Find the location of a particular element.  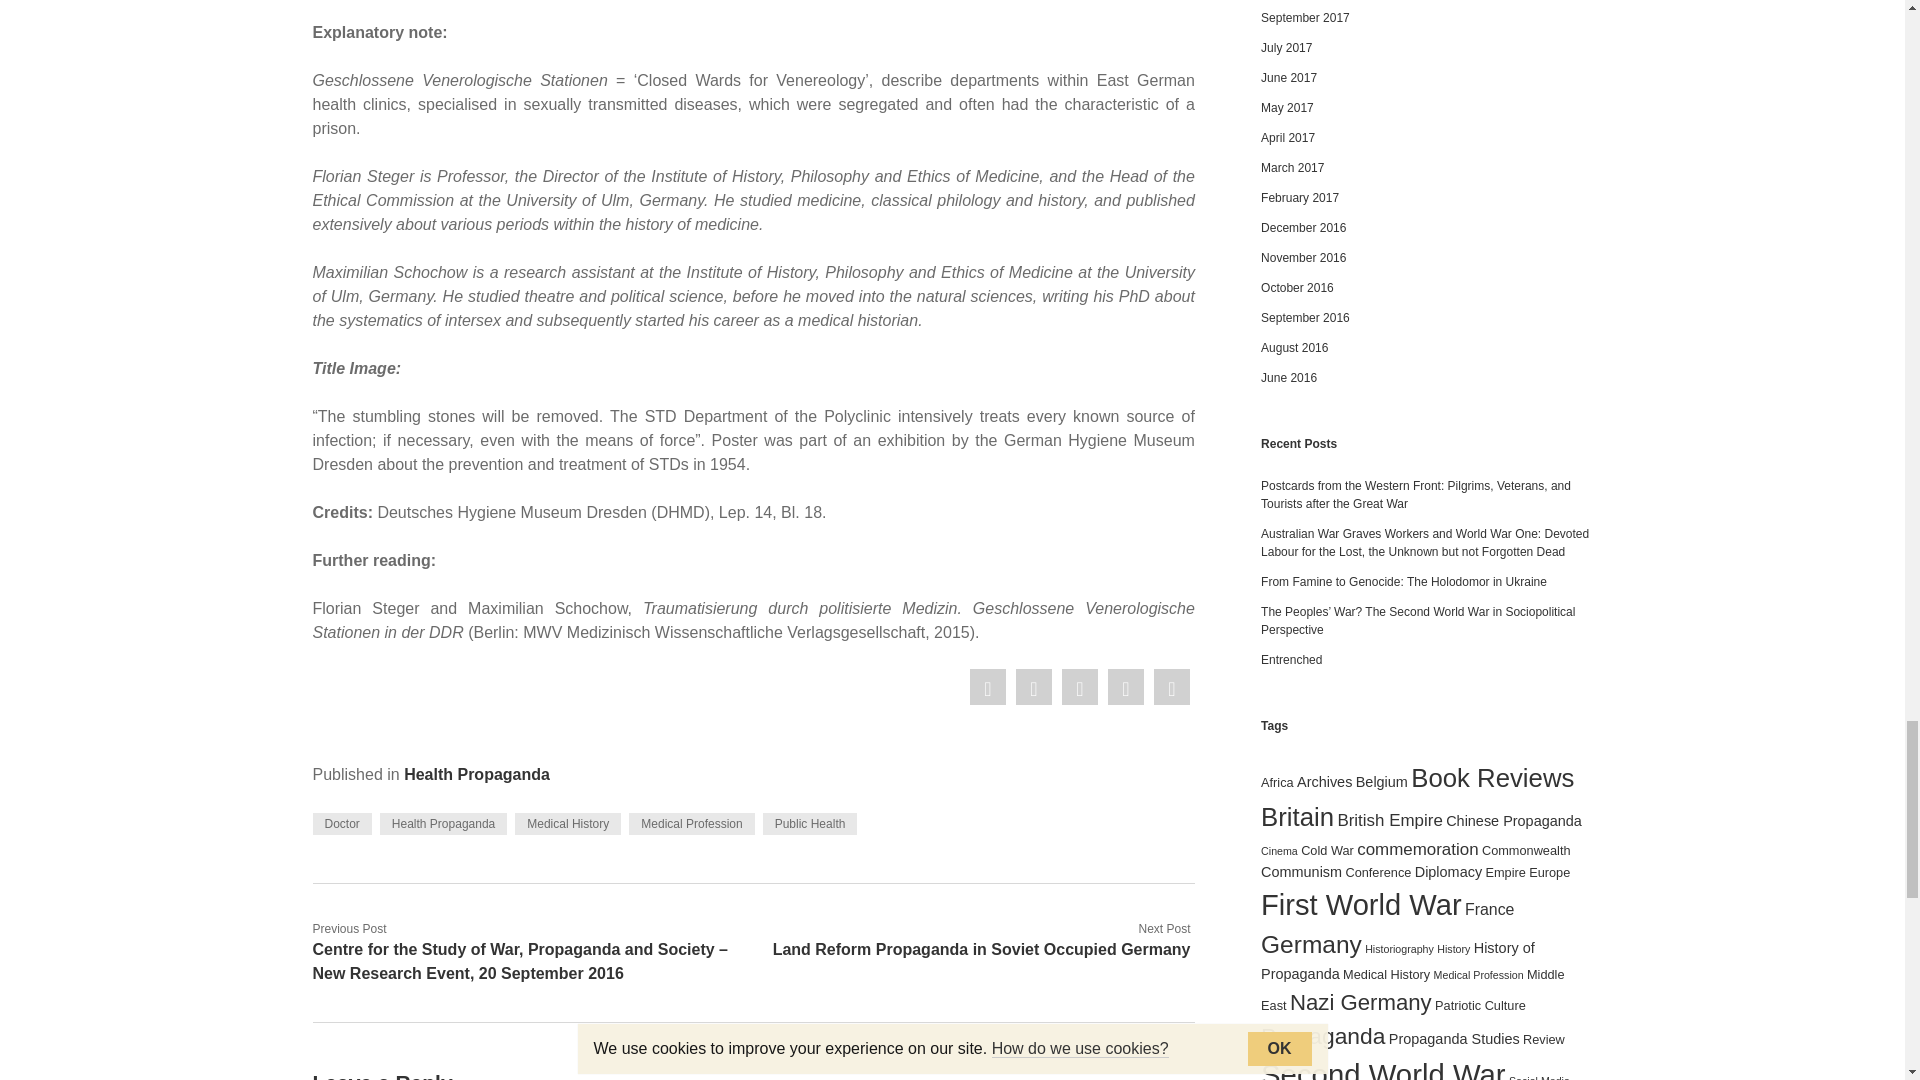

Share via Google Plus is located at coordinates (1080, 688).